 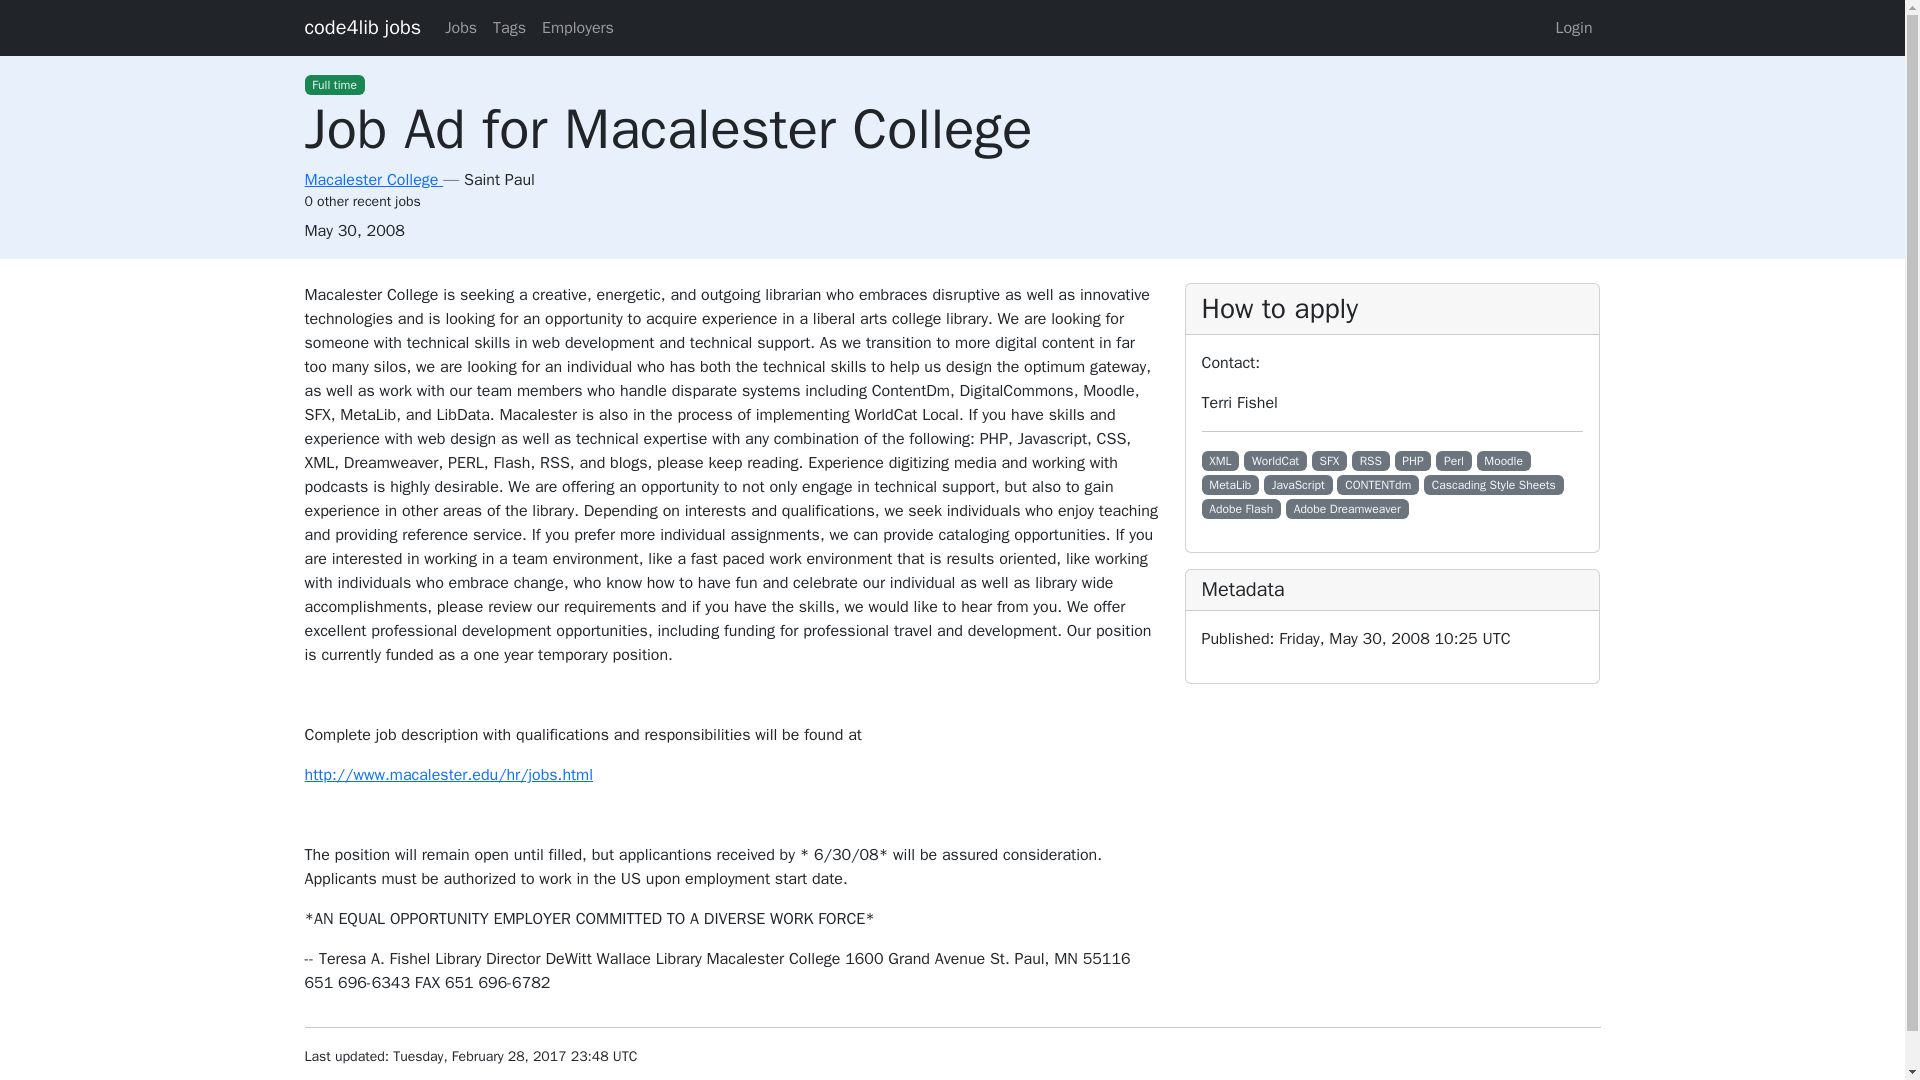 I want to click on RSS, so click(x=1370, y=460).